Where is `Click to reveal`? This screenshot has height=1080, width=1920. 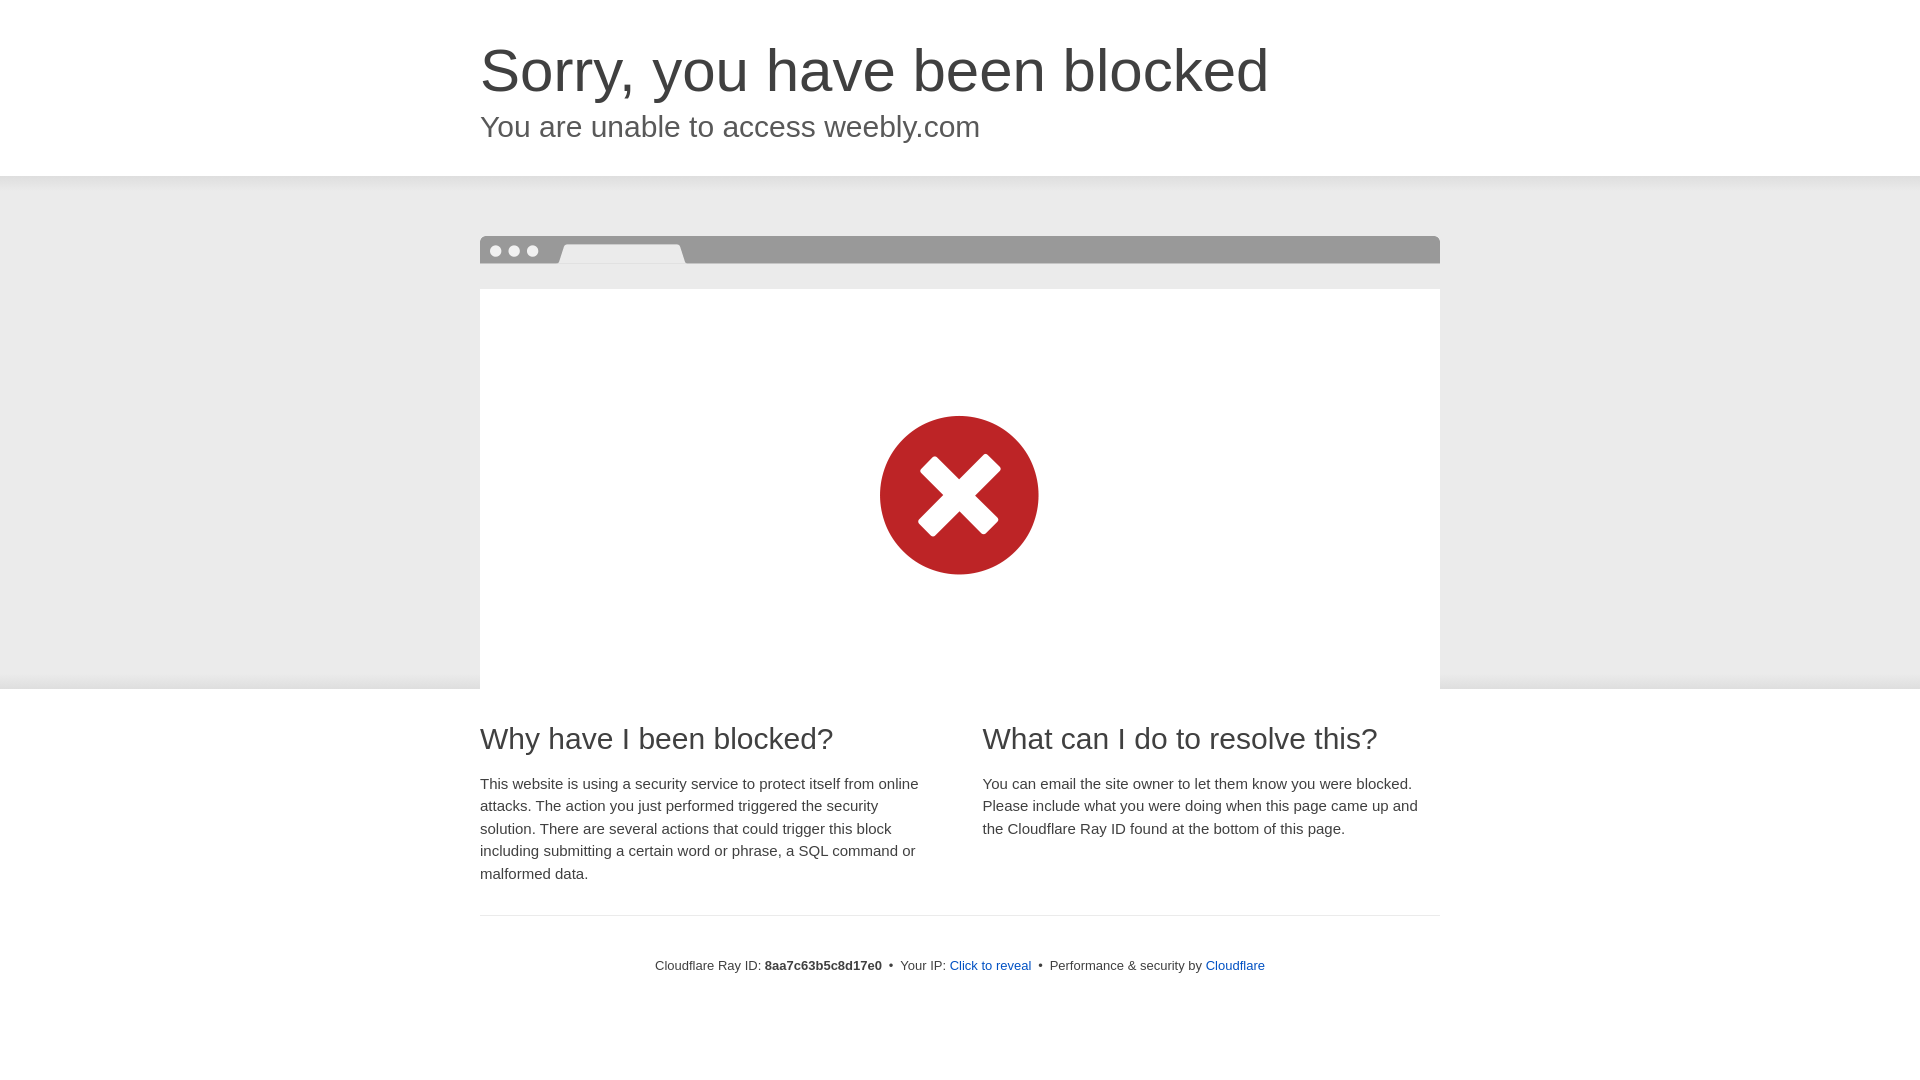
Click to reveal is located at coordinates (991, 966).